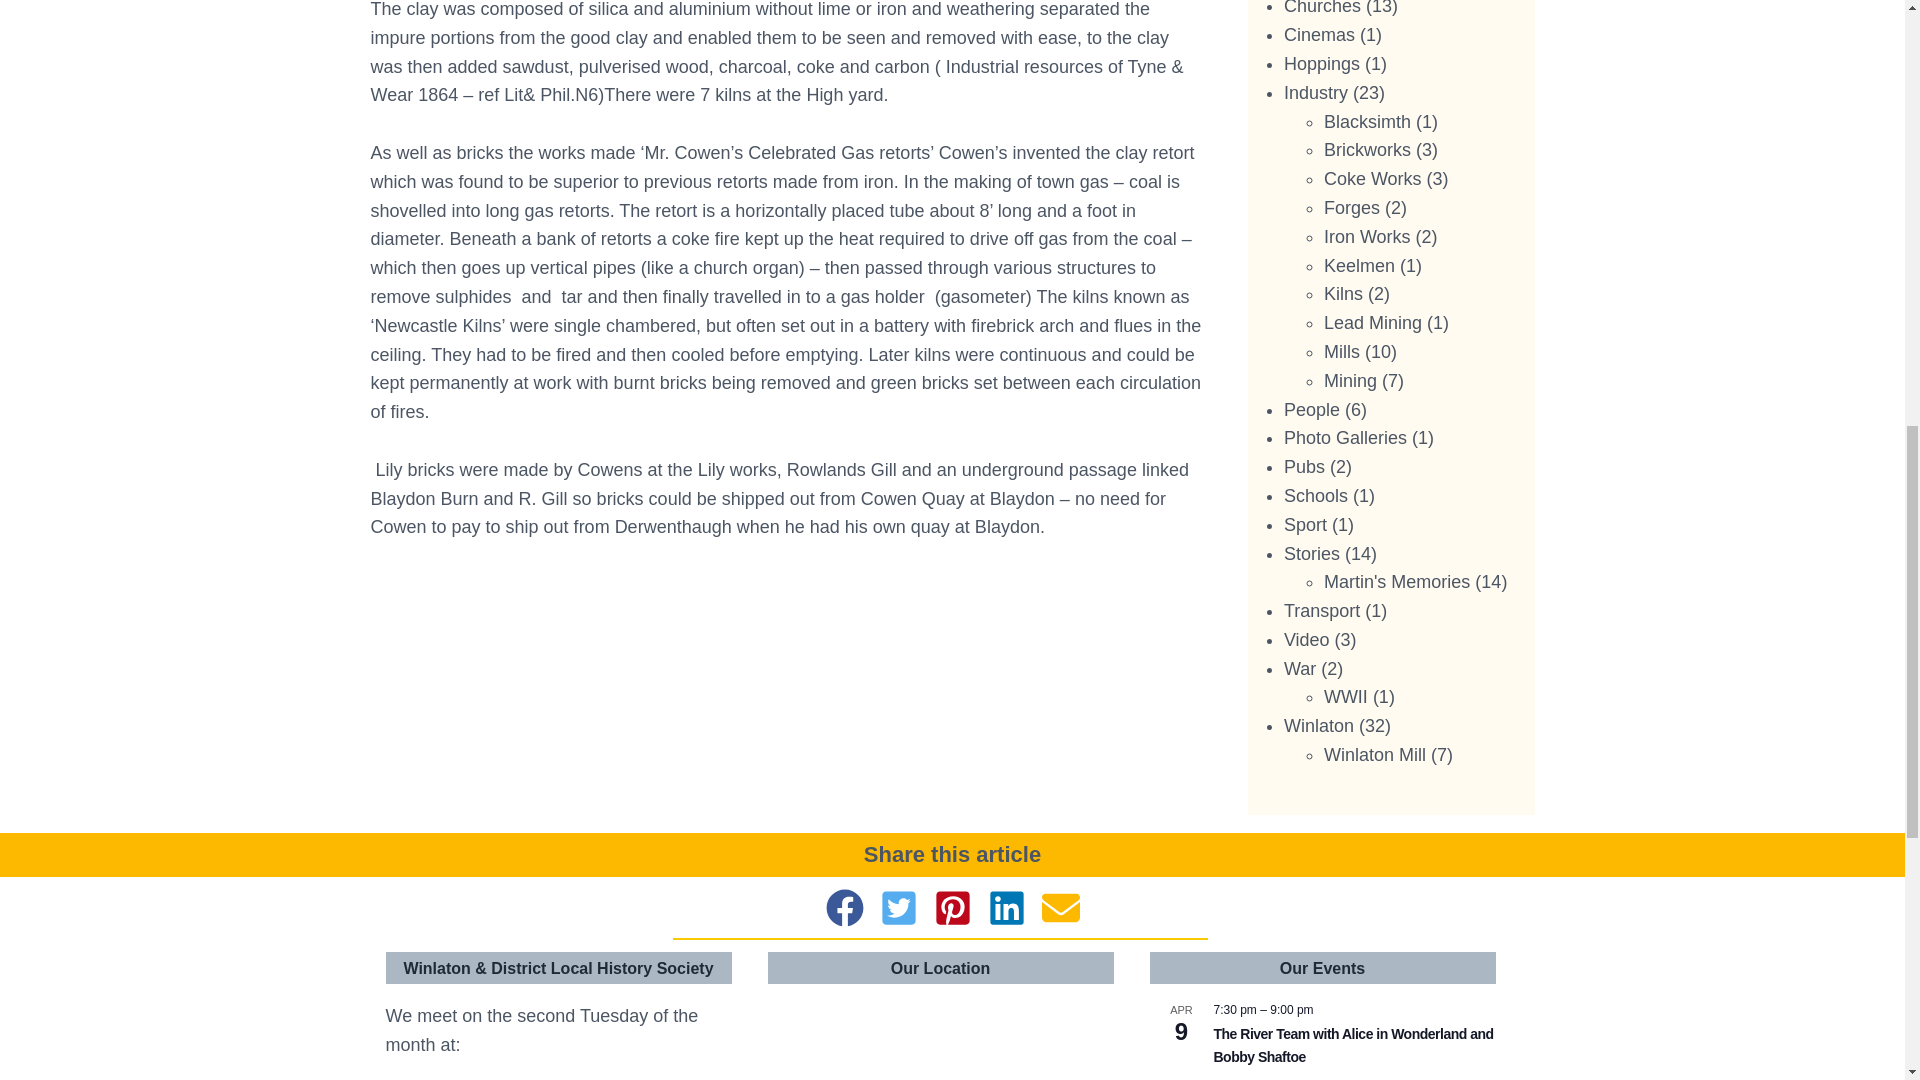 This screenshot has width=1920, height=1080. Describe the element at coordinates (1320, 34) in the screenshot. I see `Cinemas` at that location.